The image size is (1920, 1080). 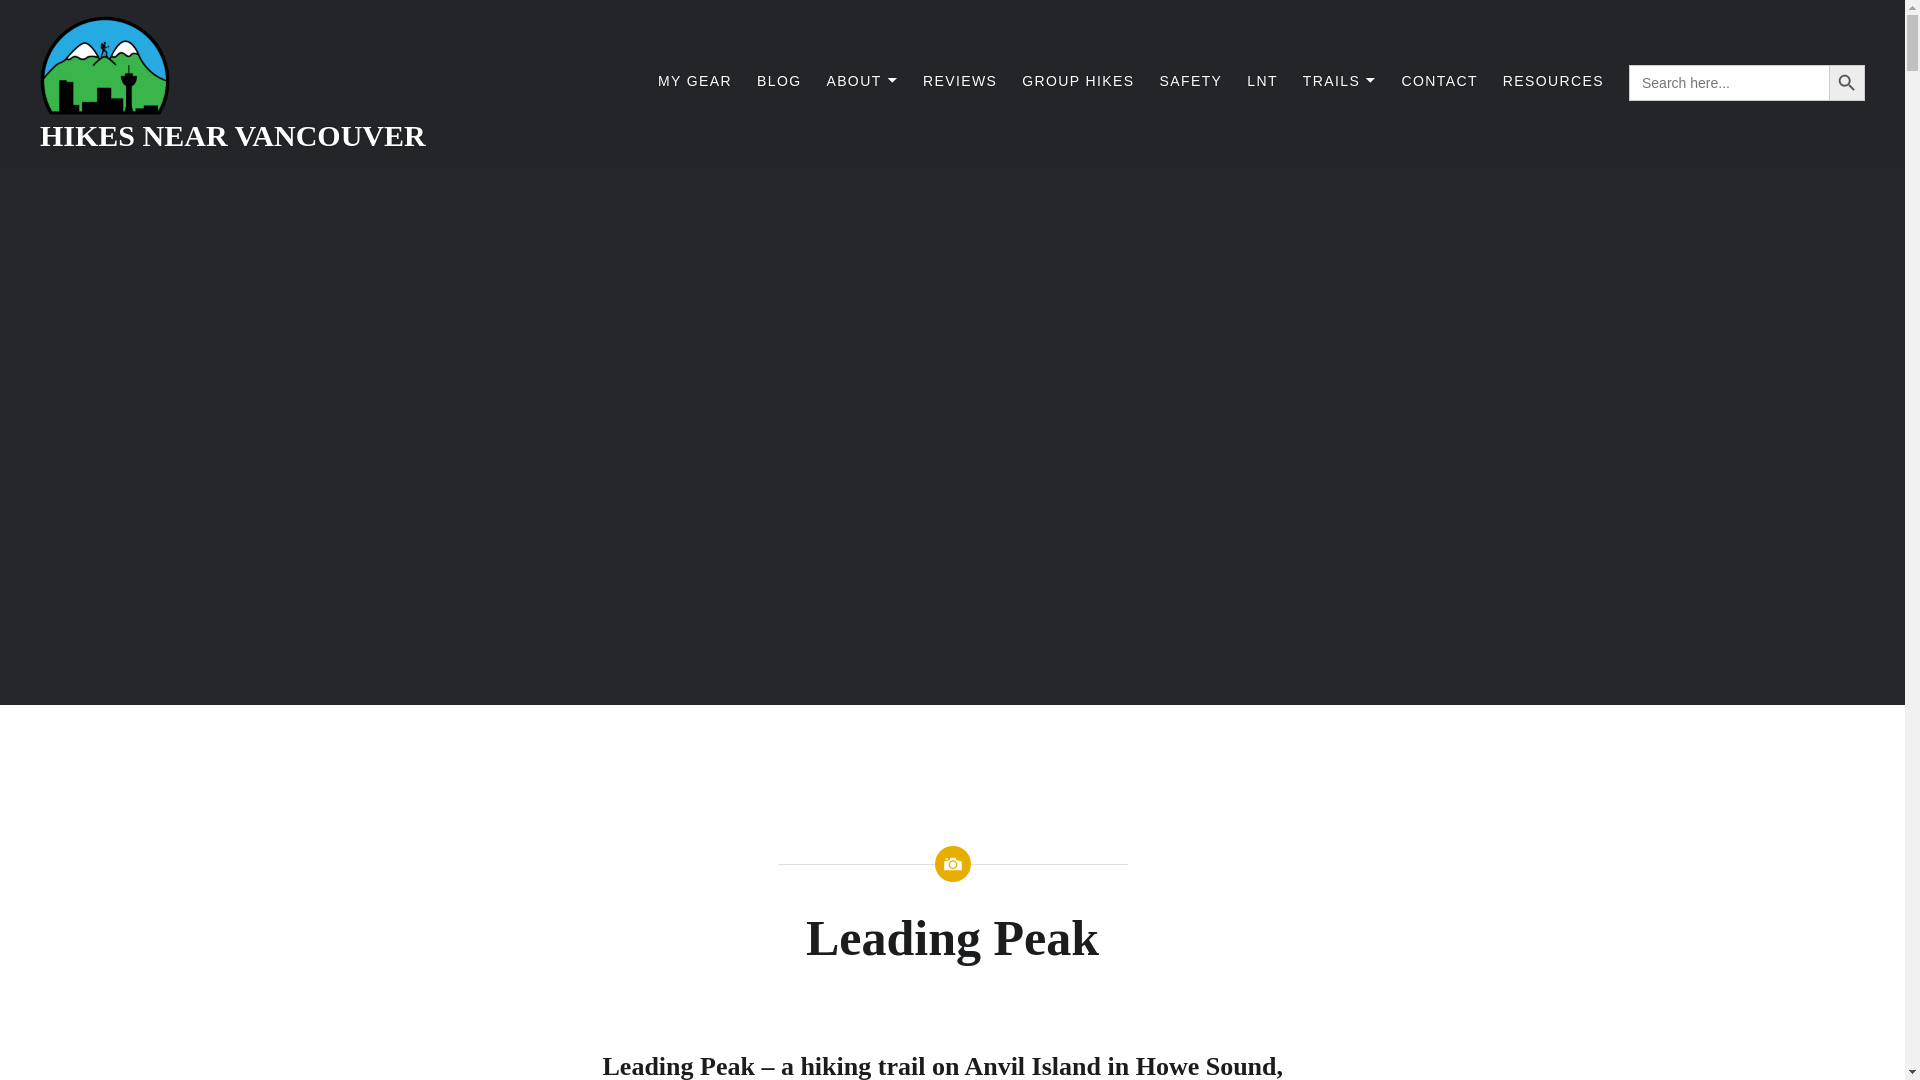 What do you see at coordinates (694, 81) in the screenshot?
I see `MY GEAR` at bounding box center [694, 81].